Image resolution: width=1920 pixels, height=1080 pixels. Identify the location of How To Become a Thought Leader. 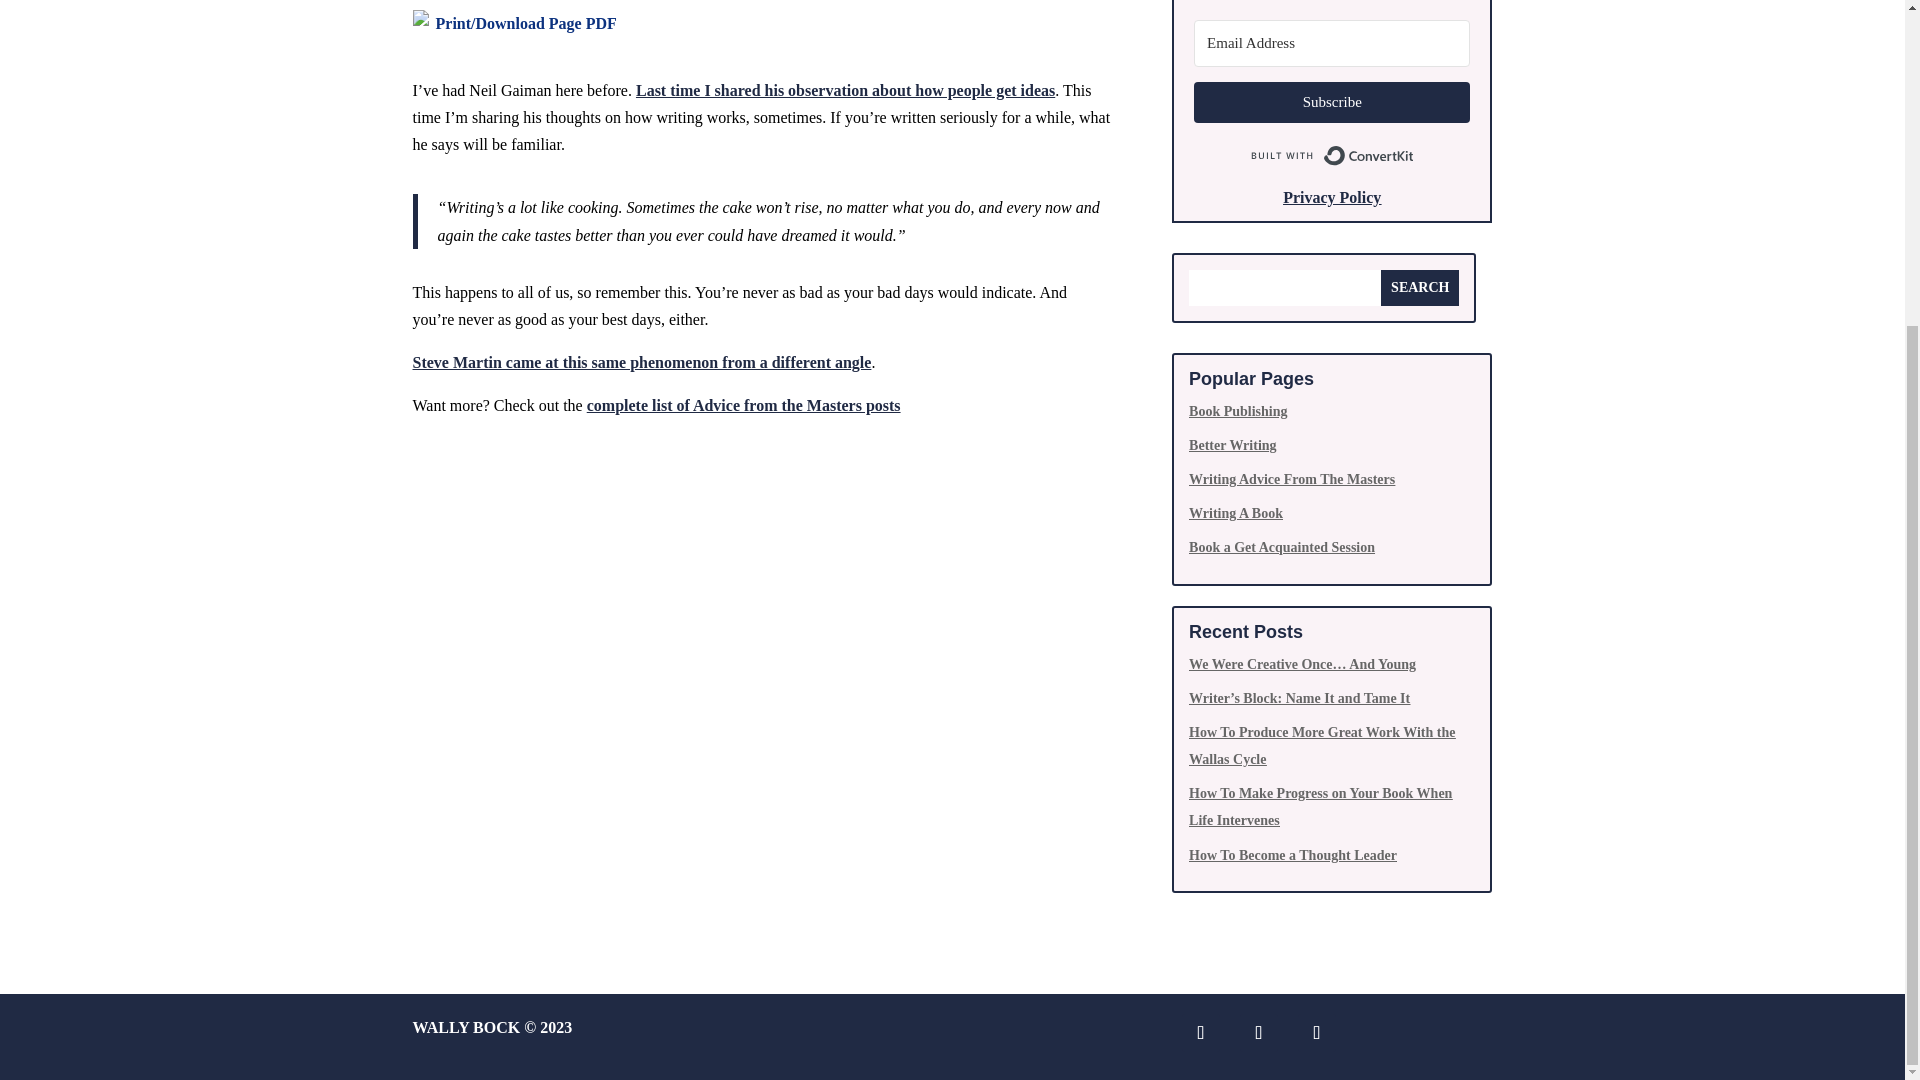
(1292, 854).